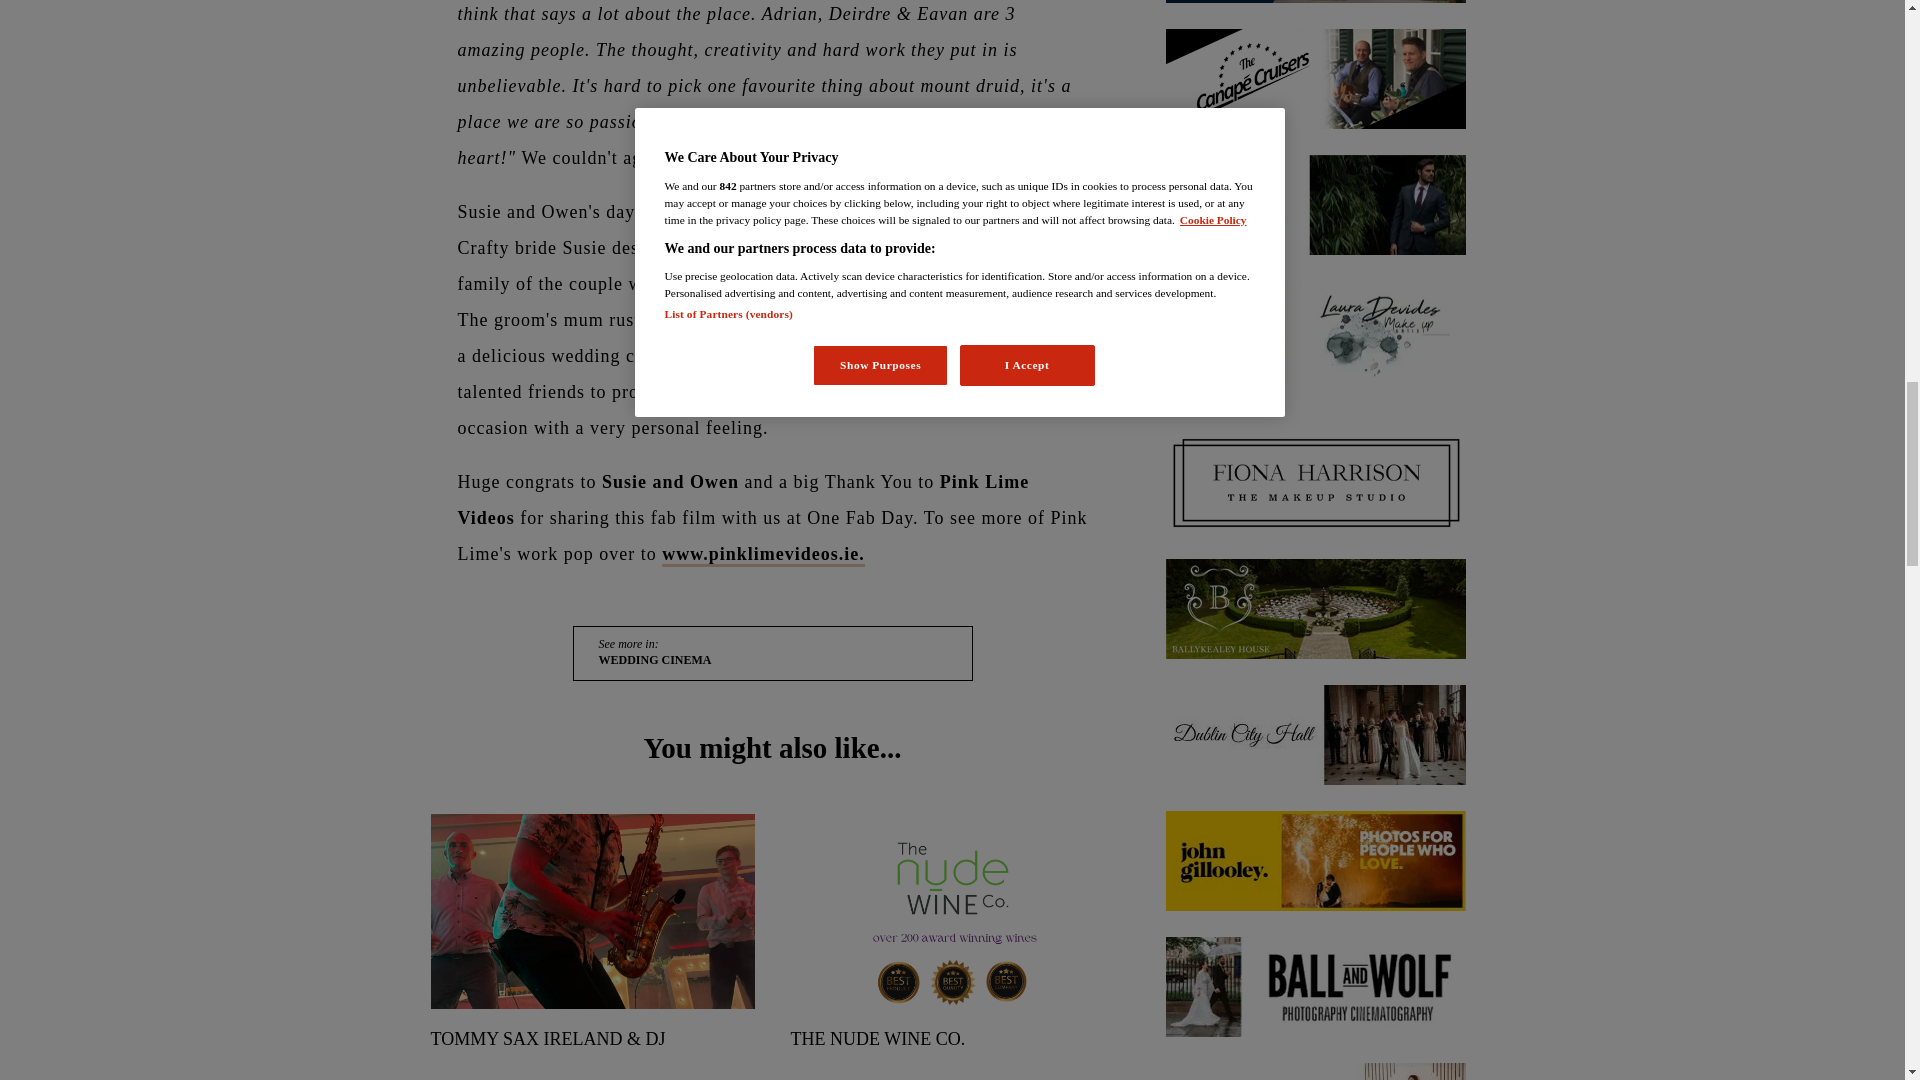 Image resolution: width=1920 pixels, height=1080 pixels. Describe the element at coordinates (764, 556) in the screenshot. I see `pink lime video` at that location.